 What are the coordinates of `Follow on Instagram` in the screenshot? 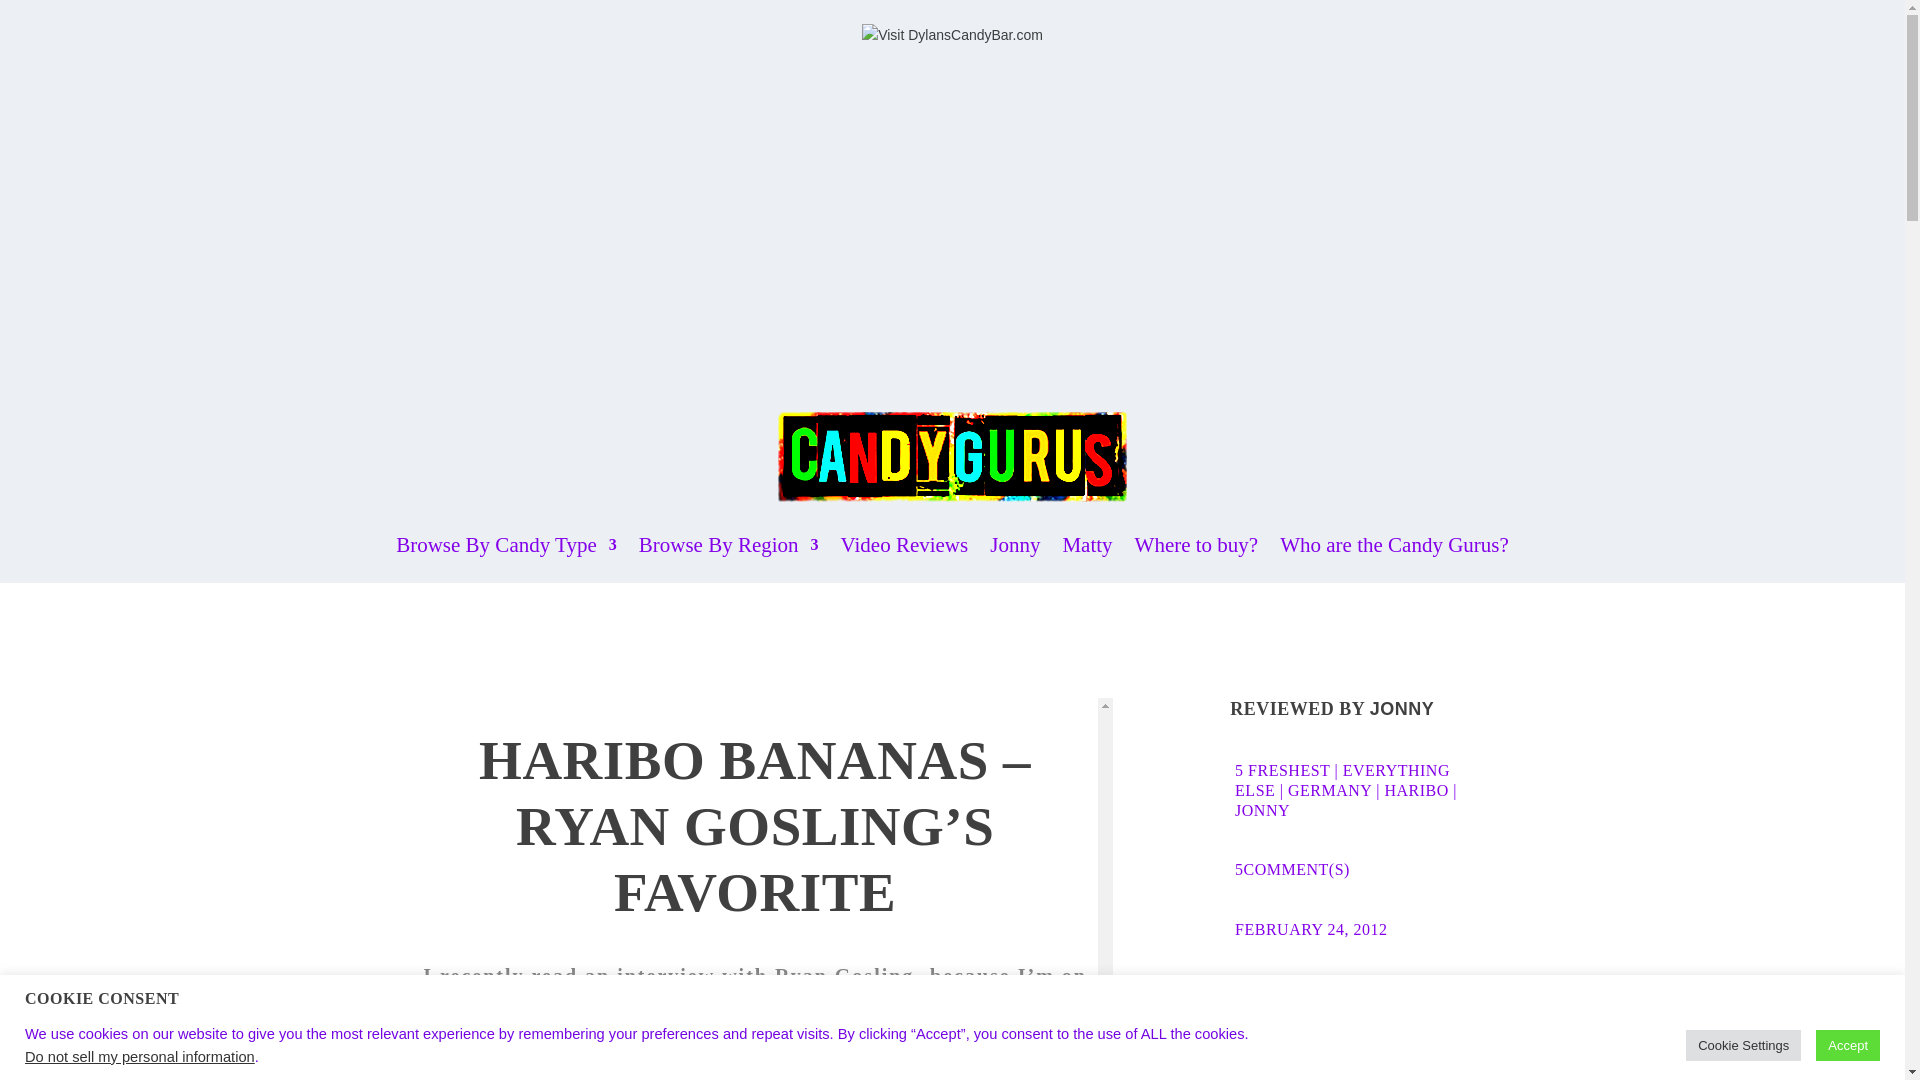 It's located at (1312, 995).